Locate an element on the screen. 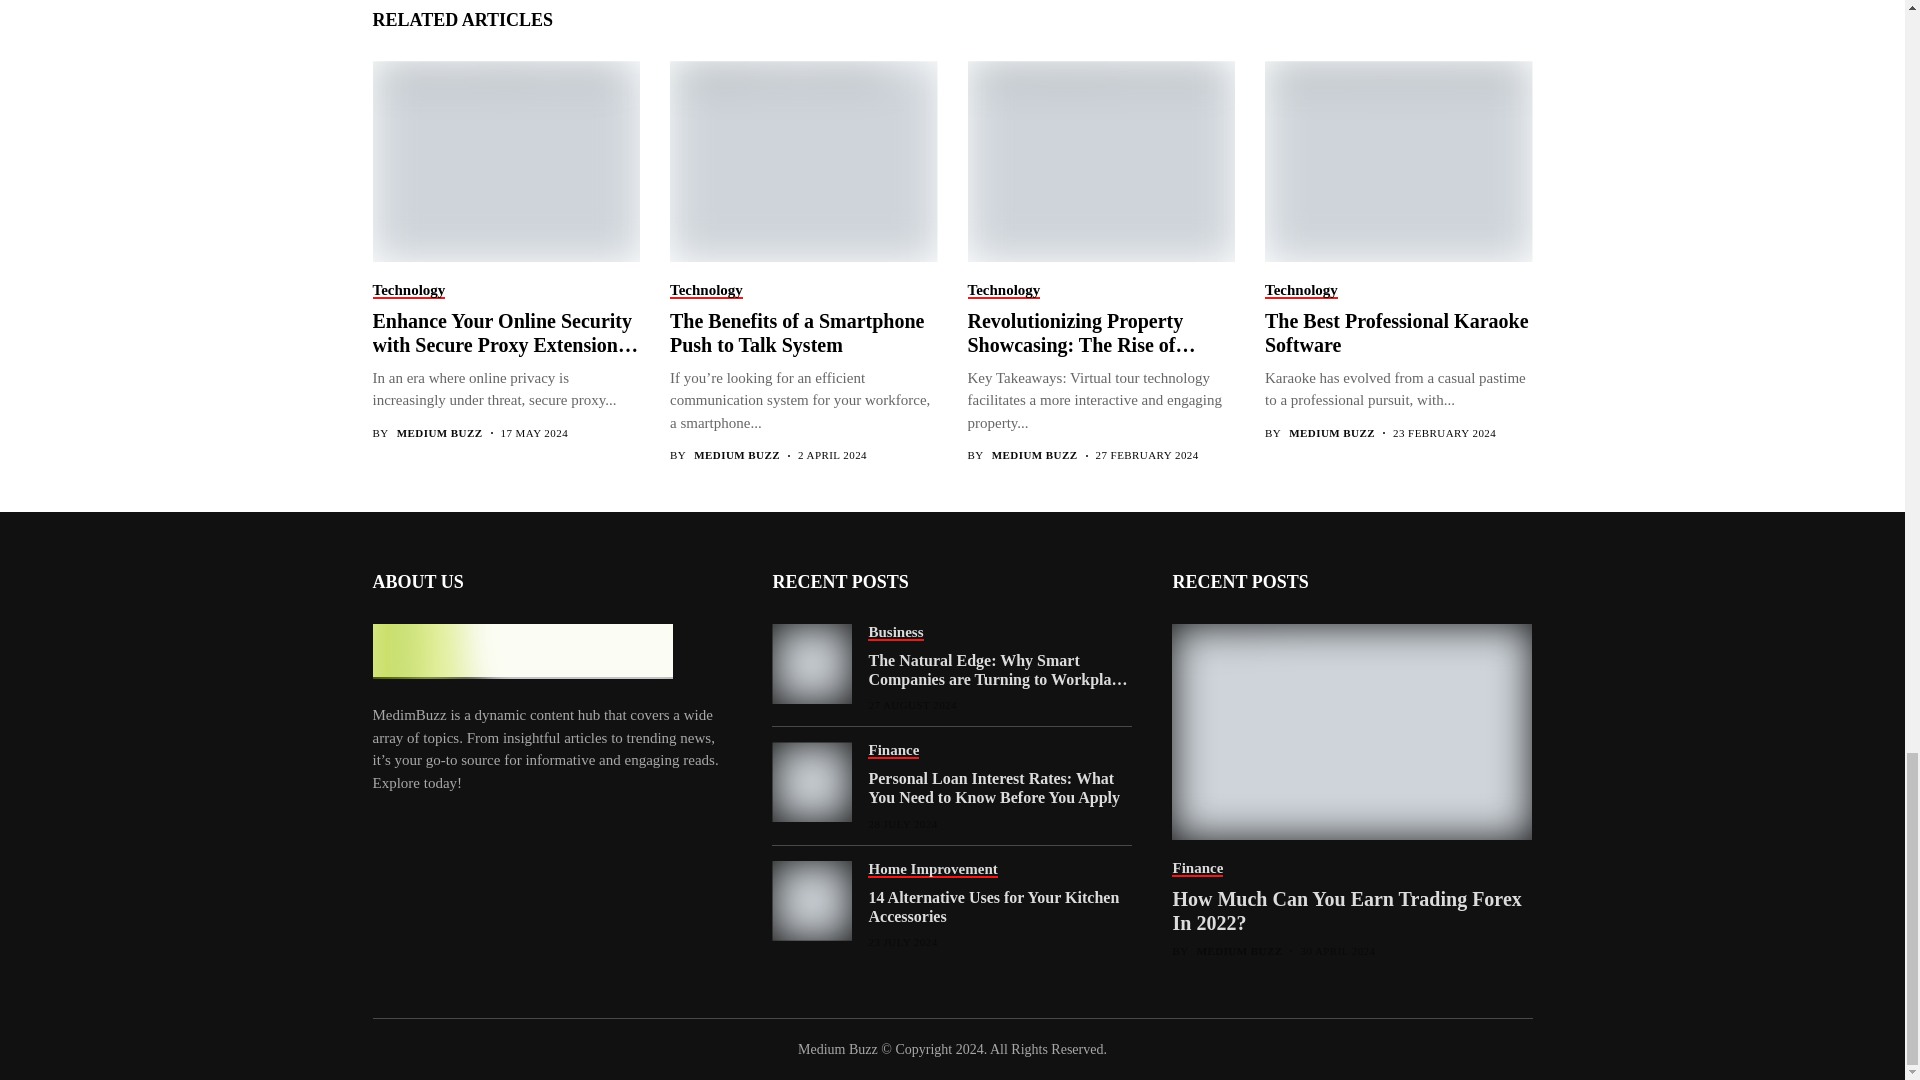  Posts by Medium Buzz is located at coordinates (1331, 432).